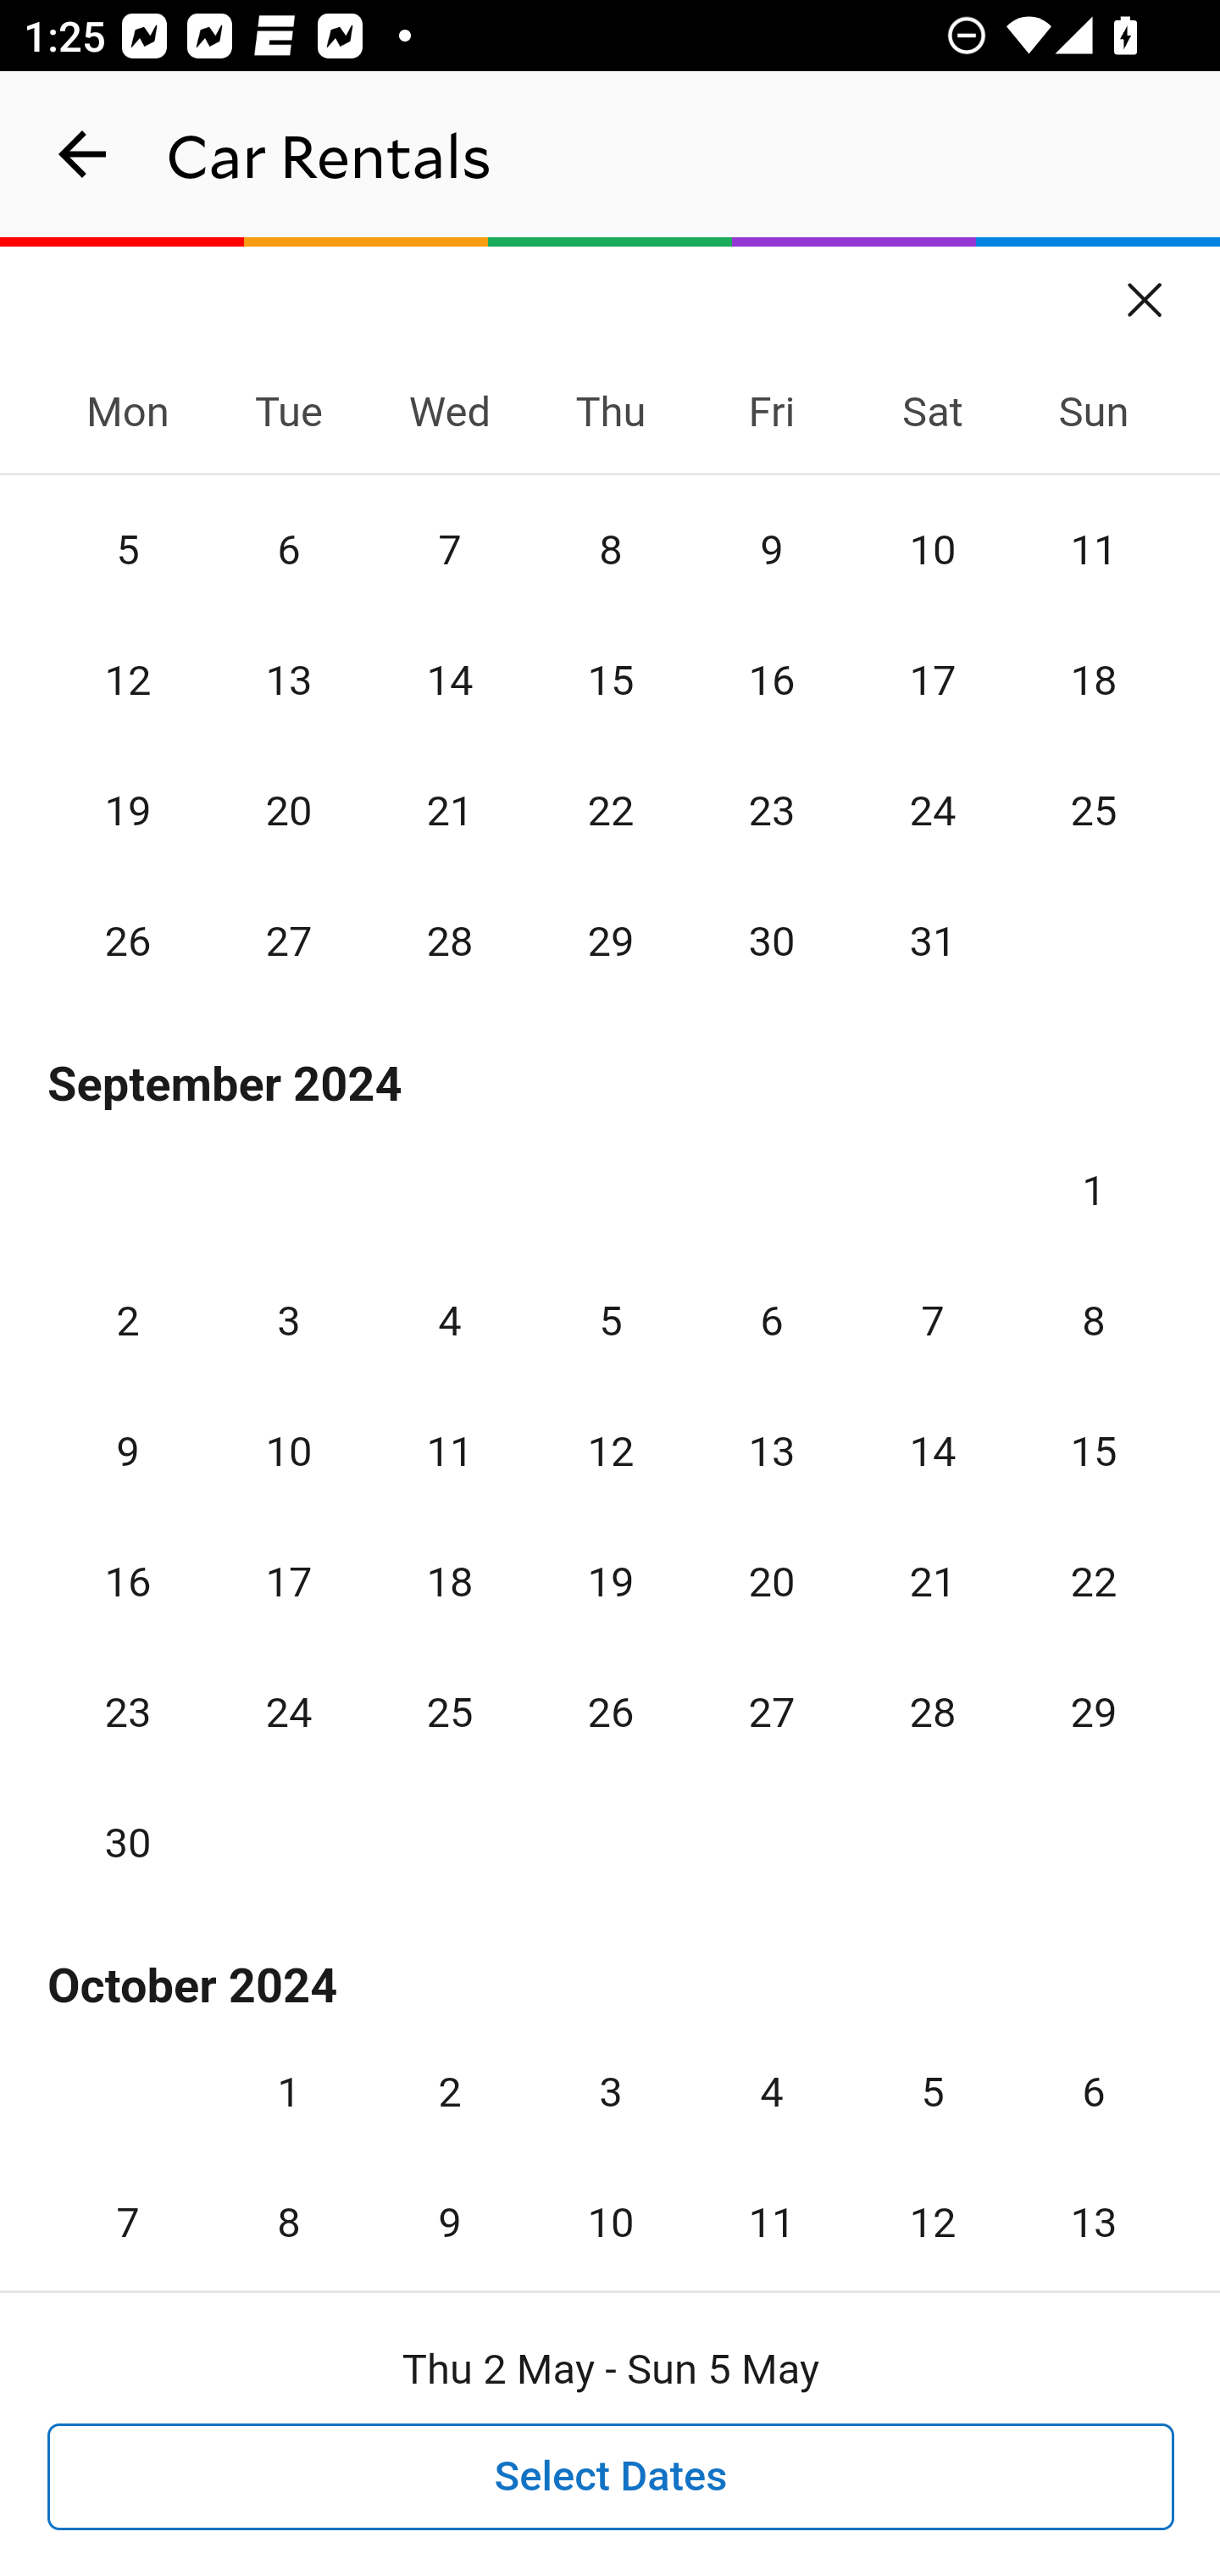 This screenshot has height=2576, width=1220. I want to click on 7 October 2024, so click(129, 2203).